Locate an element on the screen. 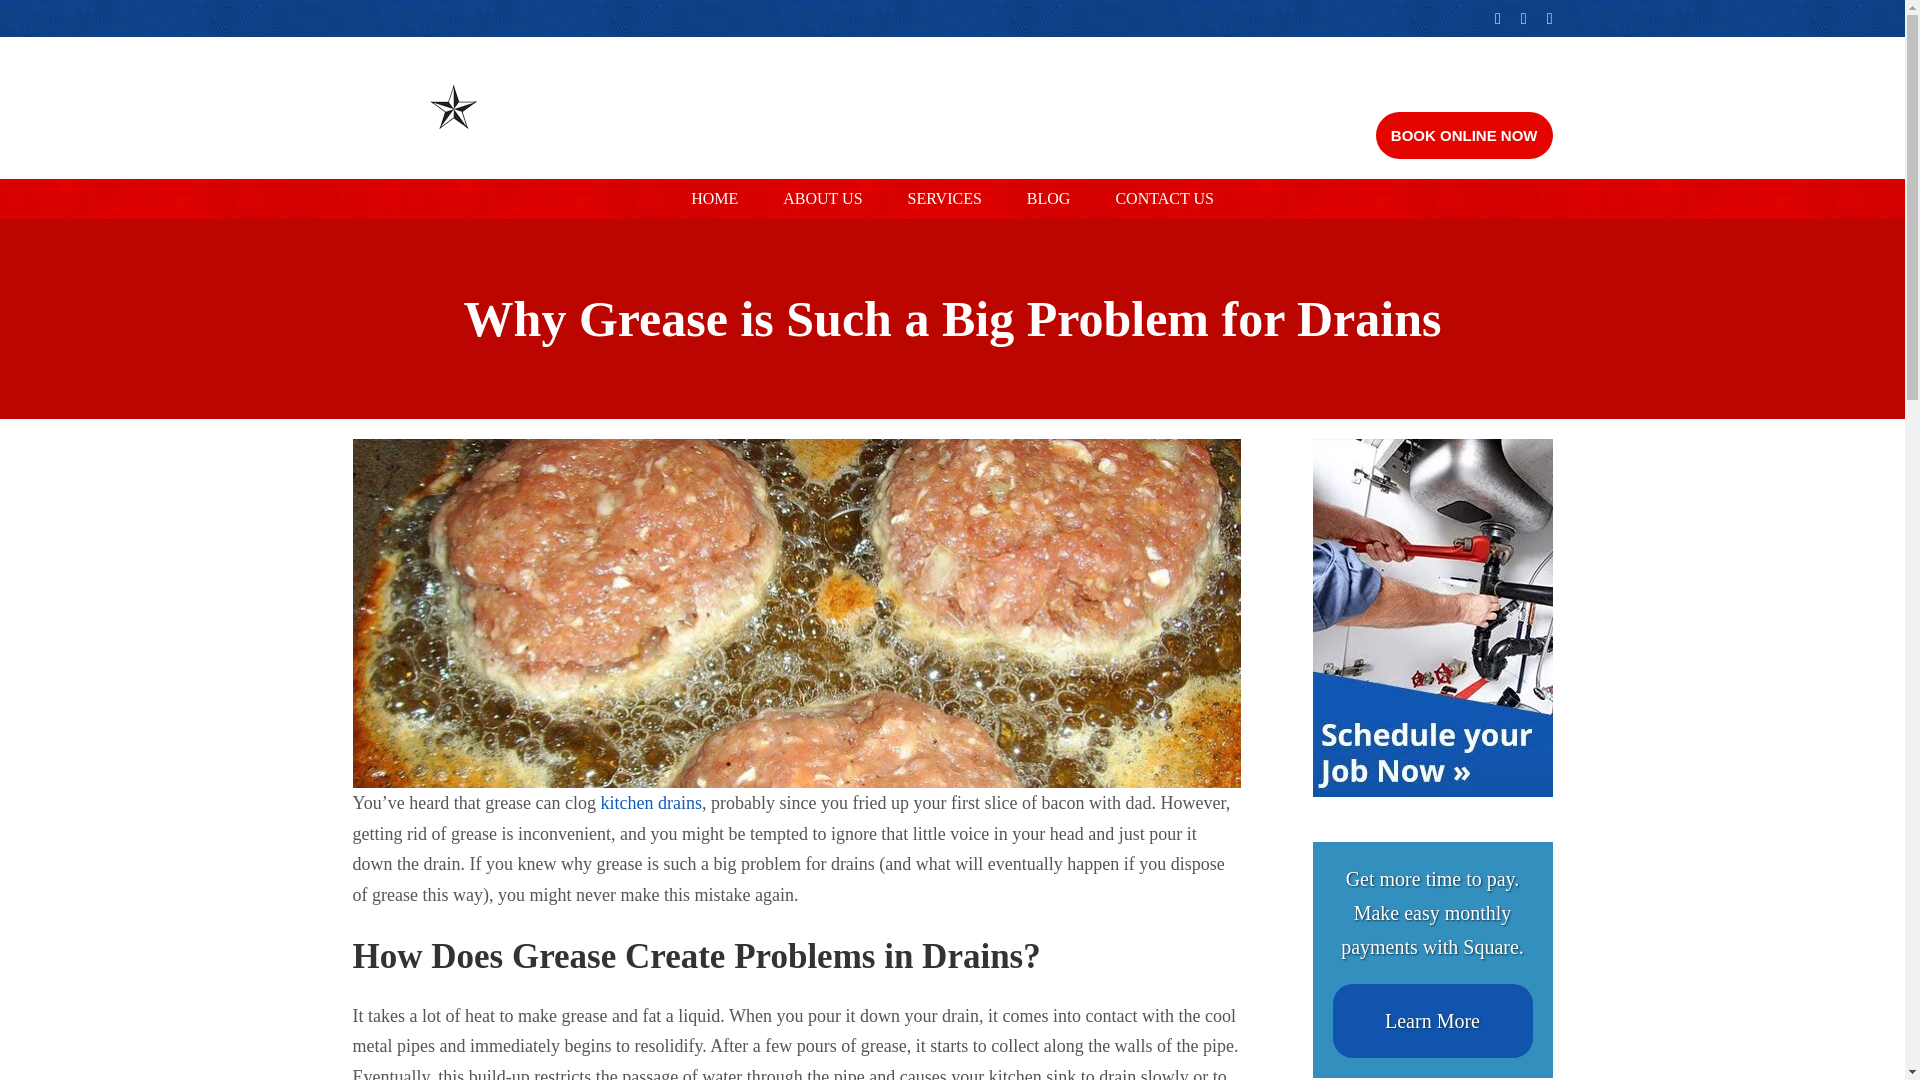  Yelp is located at coordinates (1523, 18).